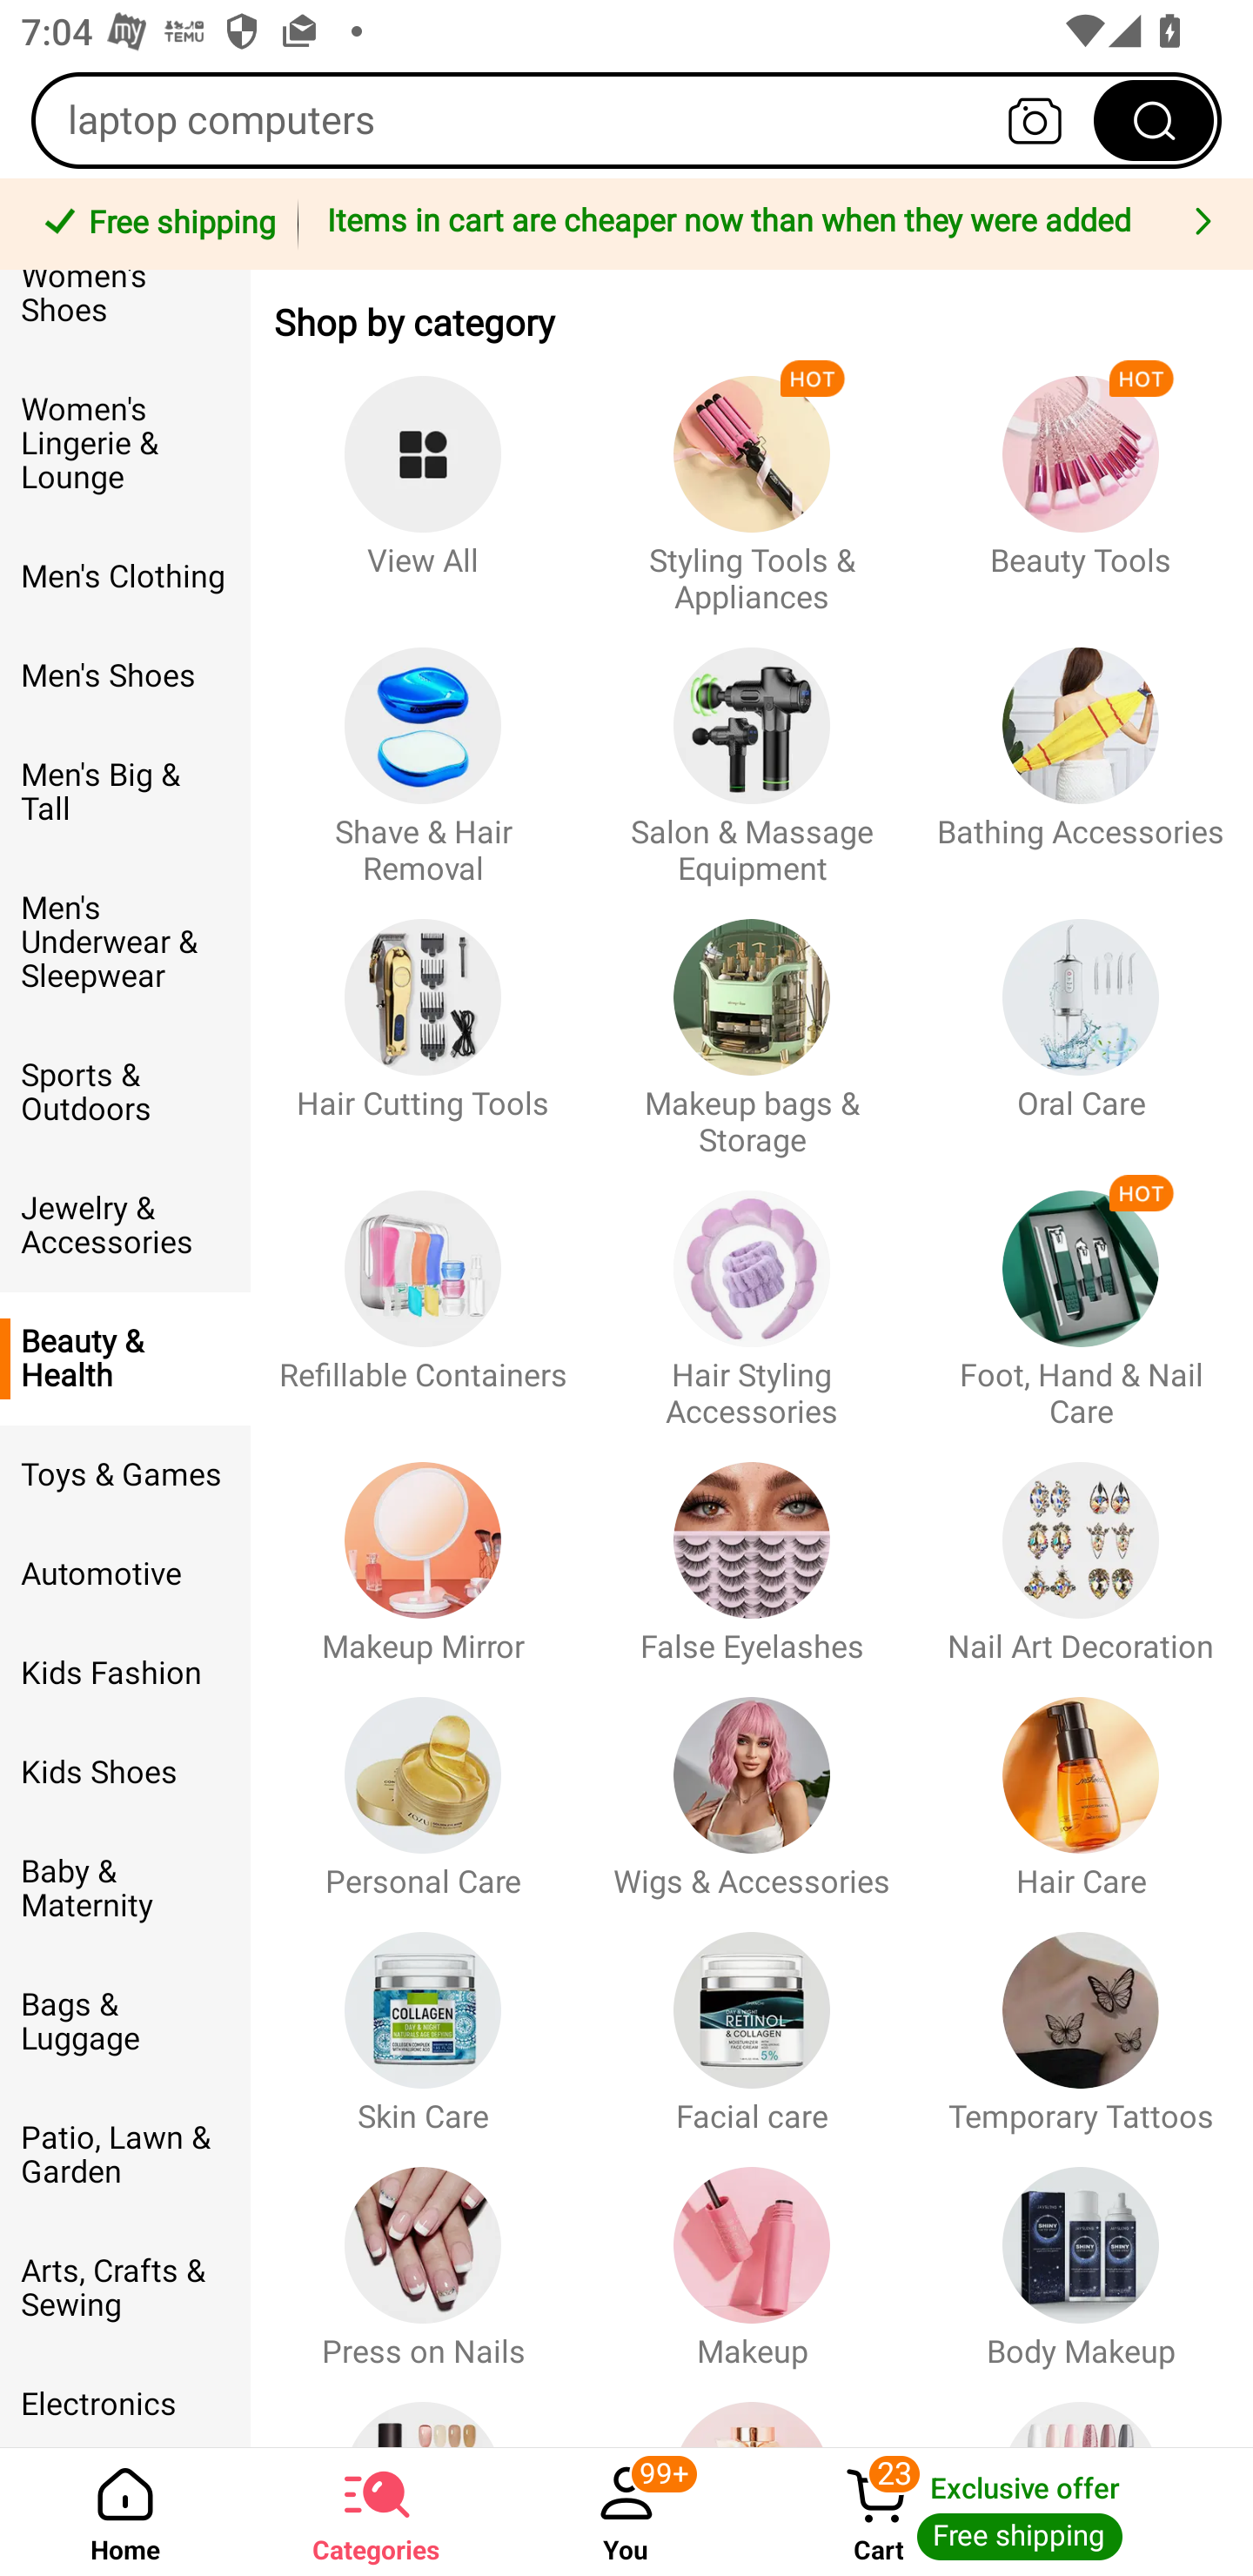  What do you see at coordinates (1081, 1547) in the screenshot?
I see `Nail Art Decoration` at bounding box center [1081, 1547].